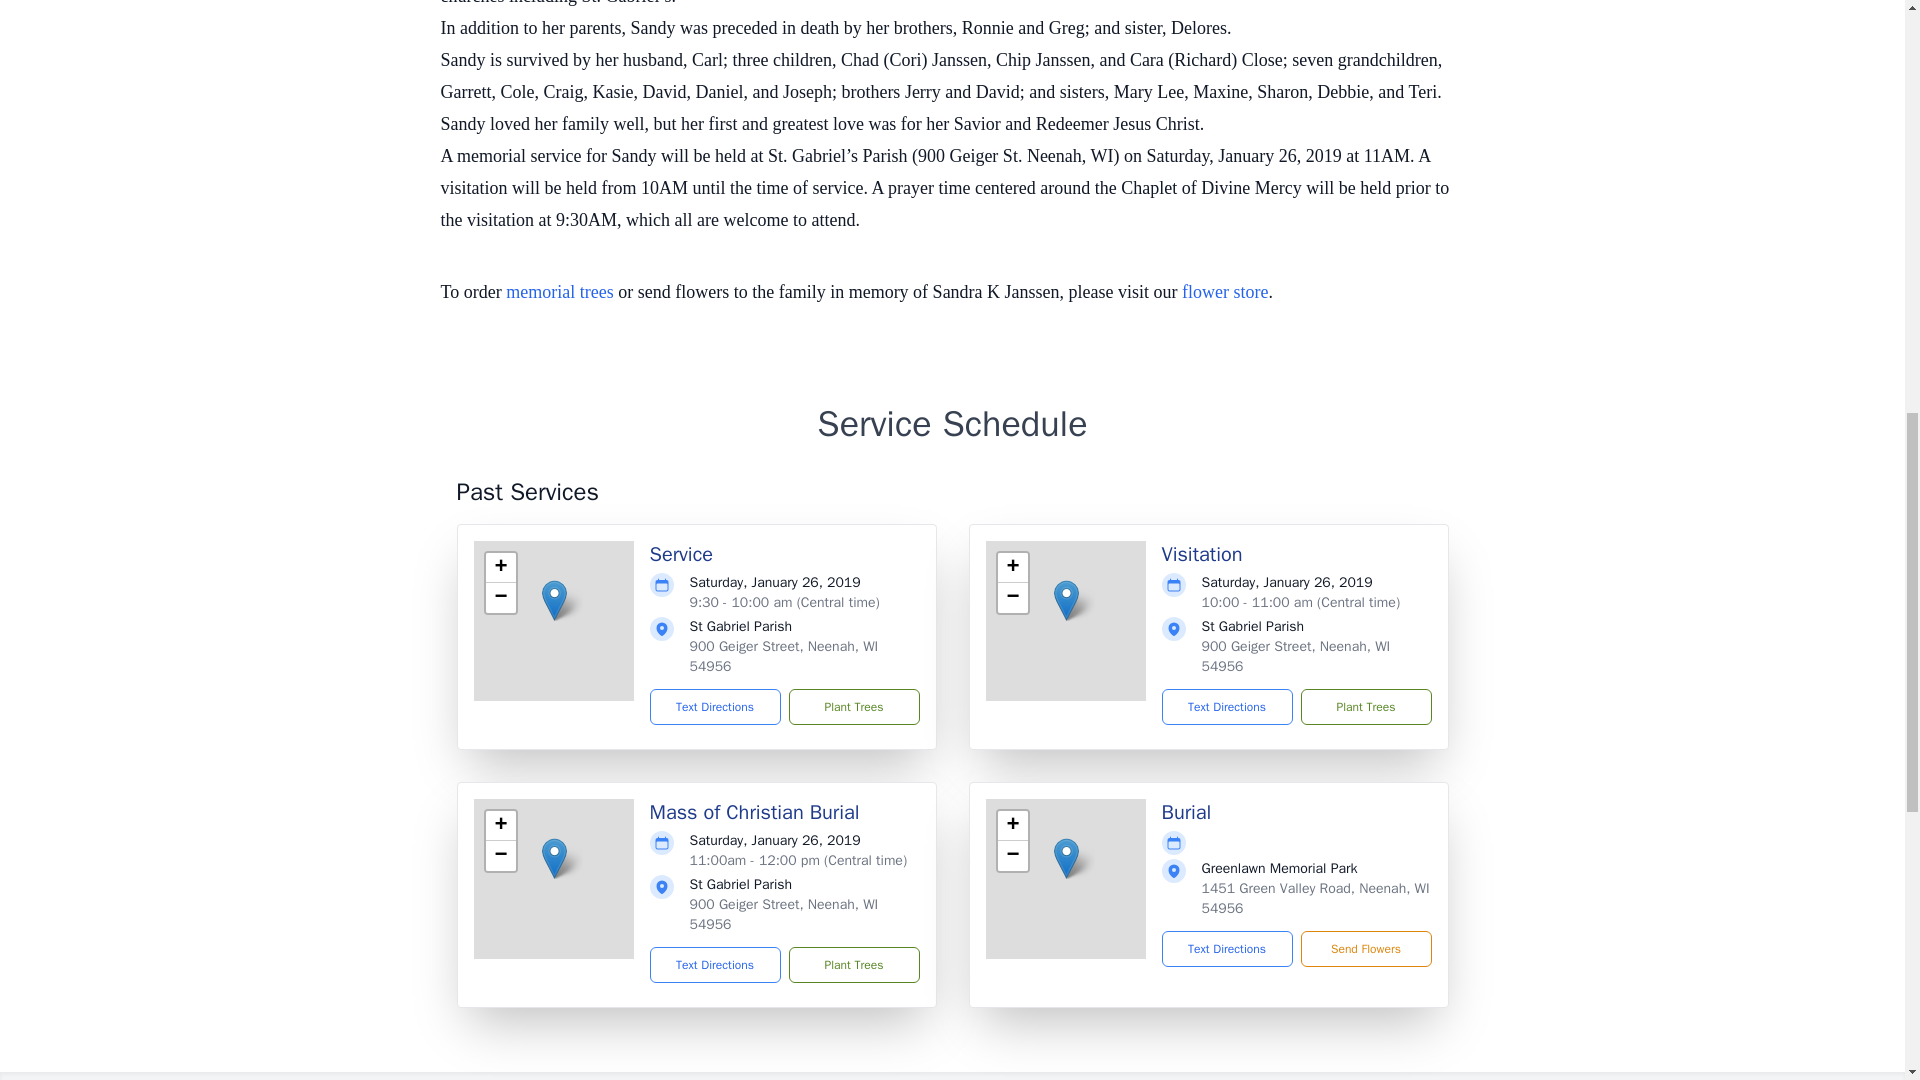 Image resolution: width=1920 pixels, height=1080 pixels. Describe the element at coordinates (1224, 292) in the screenshot. I see `flower store` at that location.